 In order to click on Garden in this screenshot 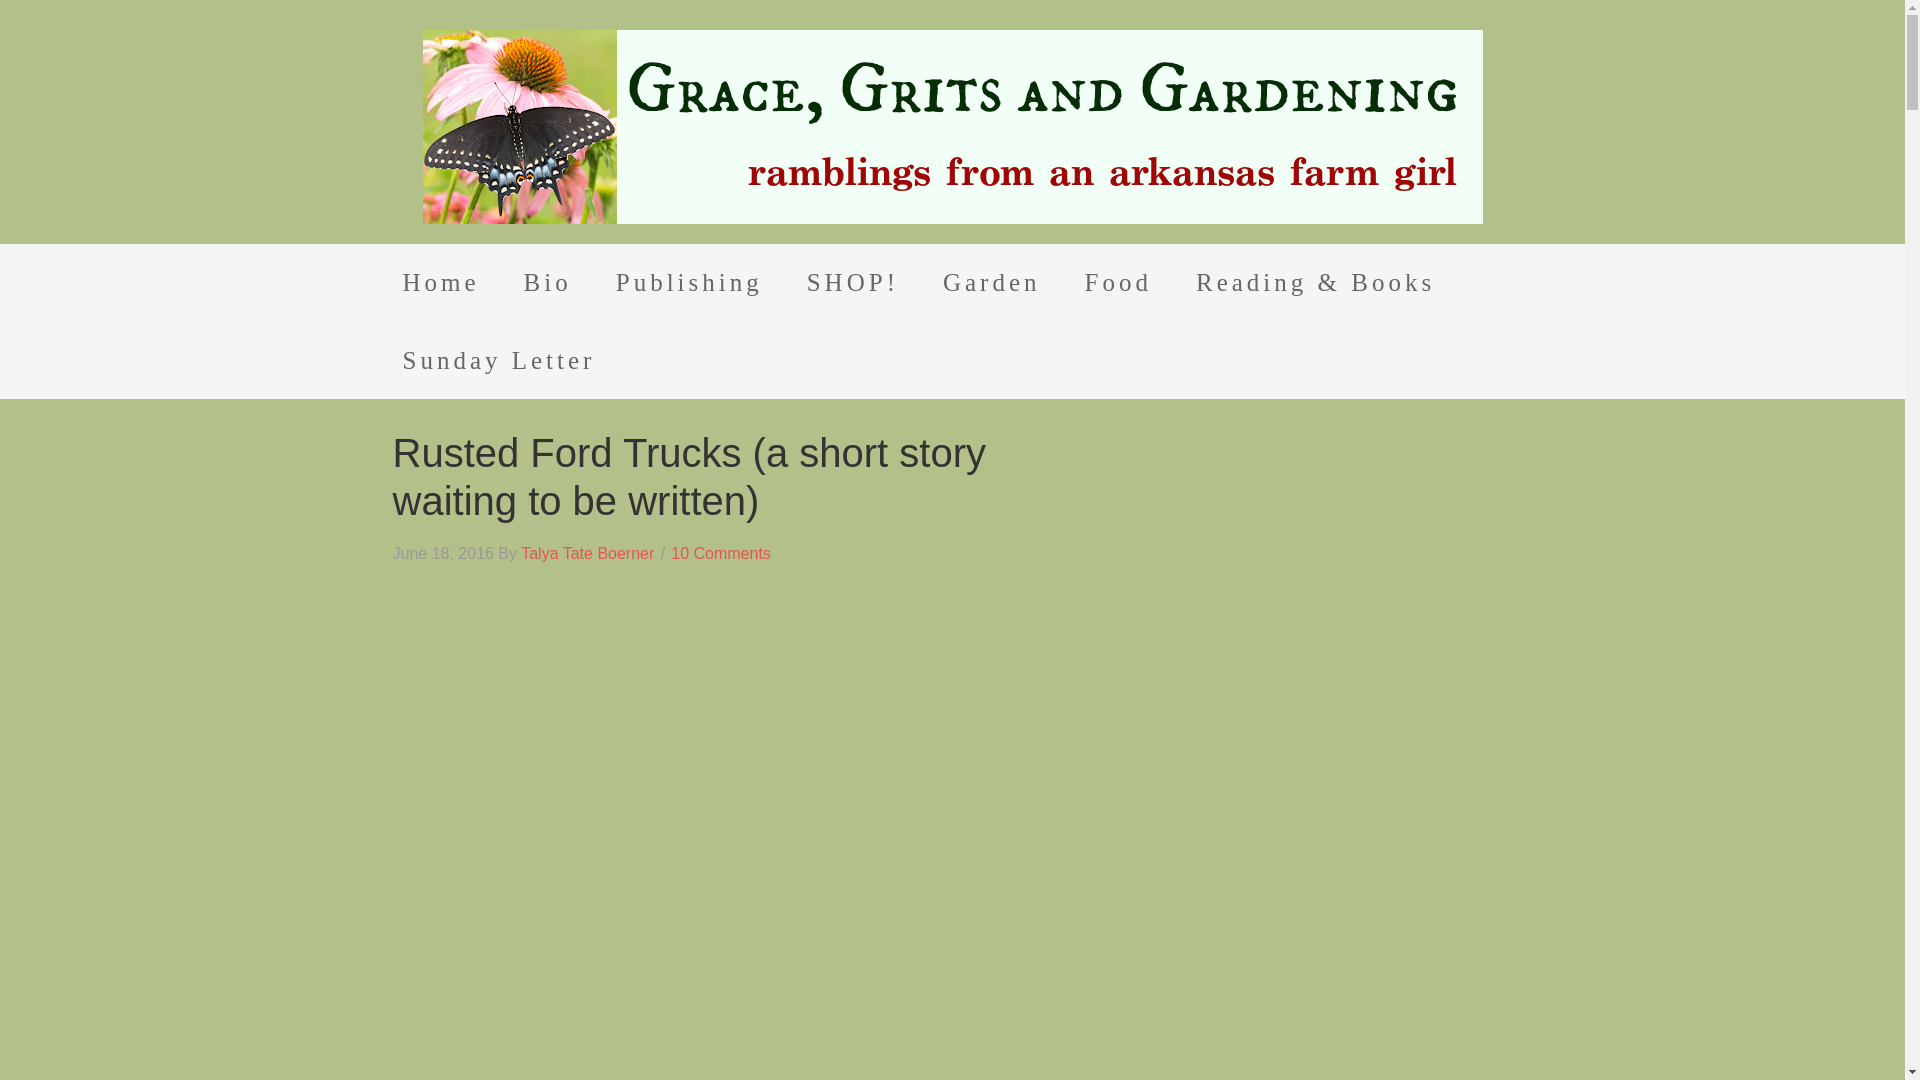, I will do `click(992, 282)`.